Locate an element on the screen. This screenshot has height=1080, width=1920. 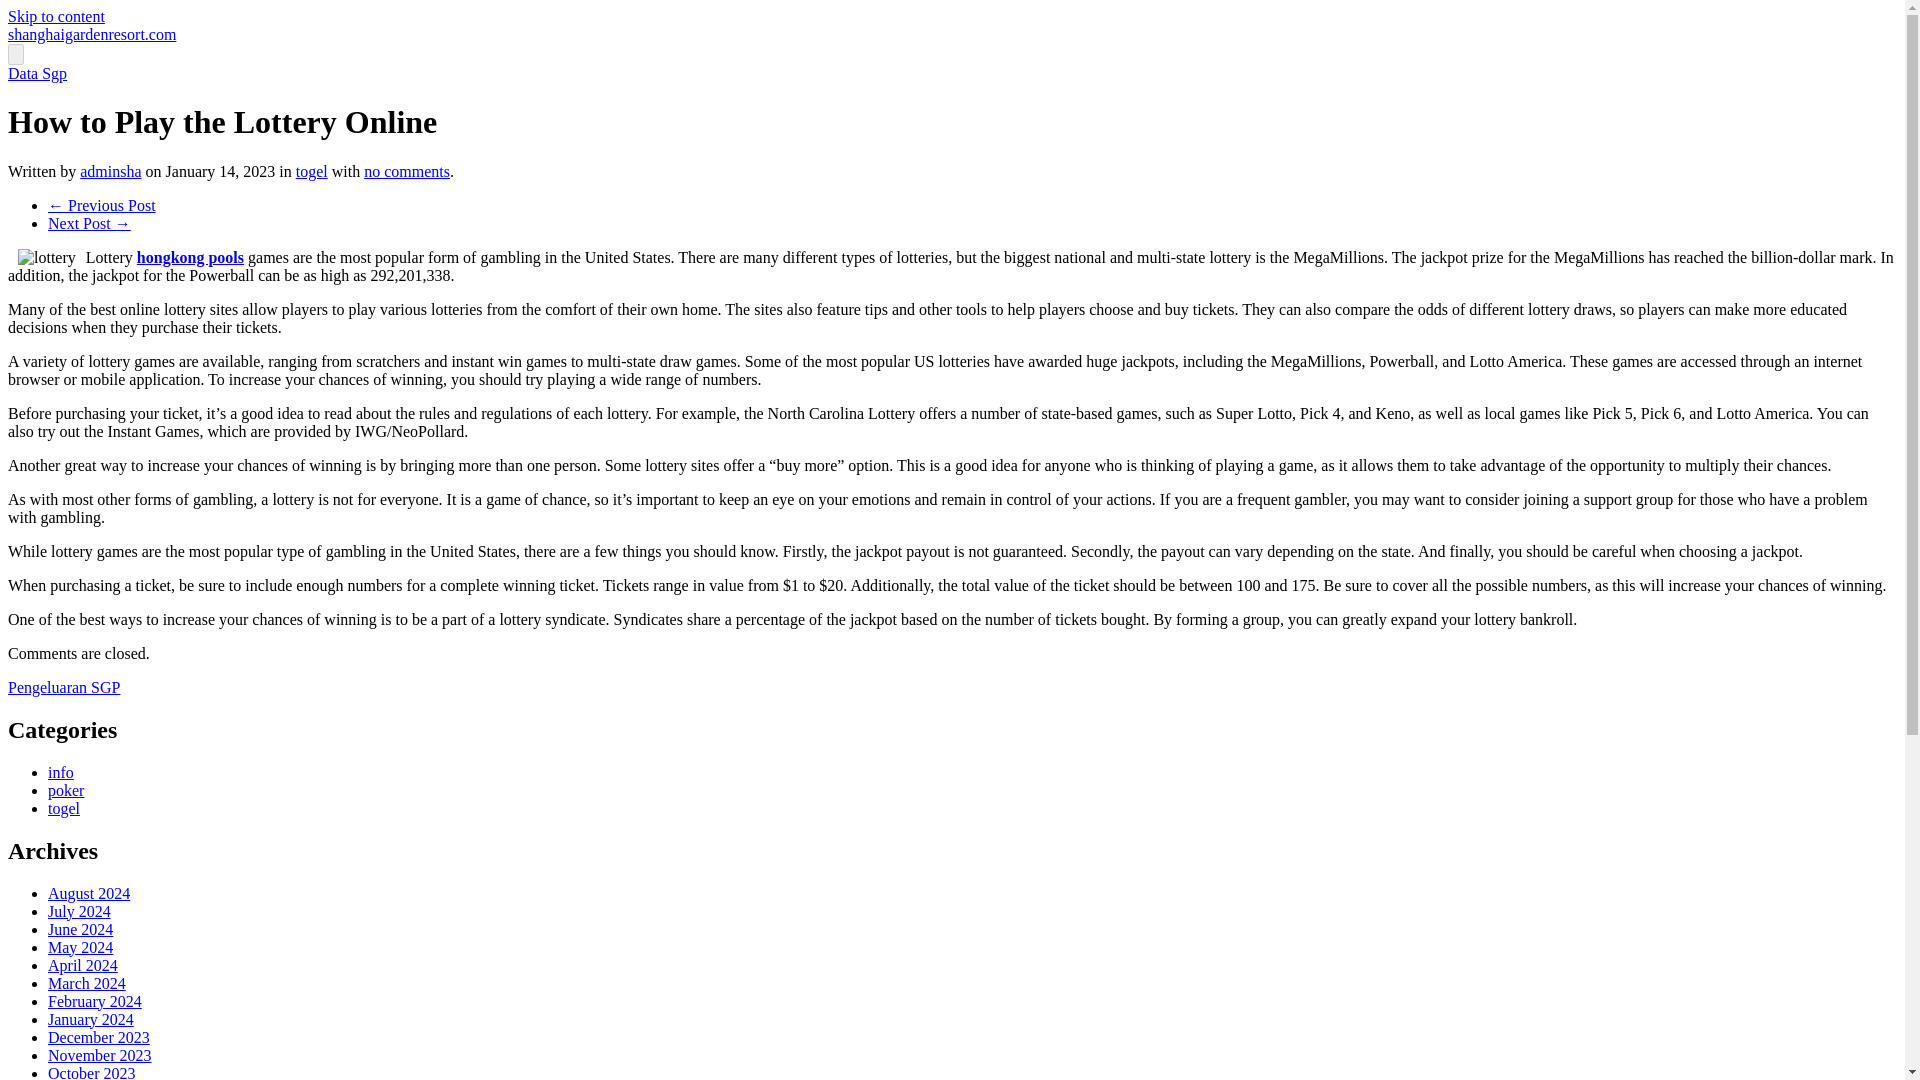
hongkong pools is located at coordinates (190, 257).